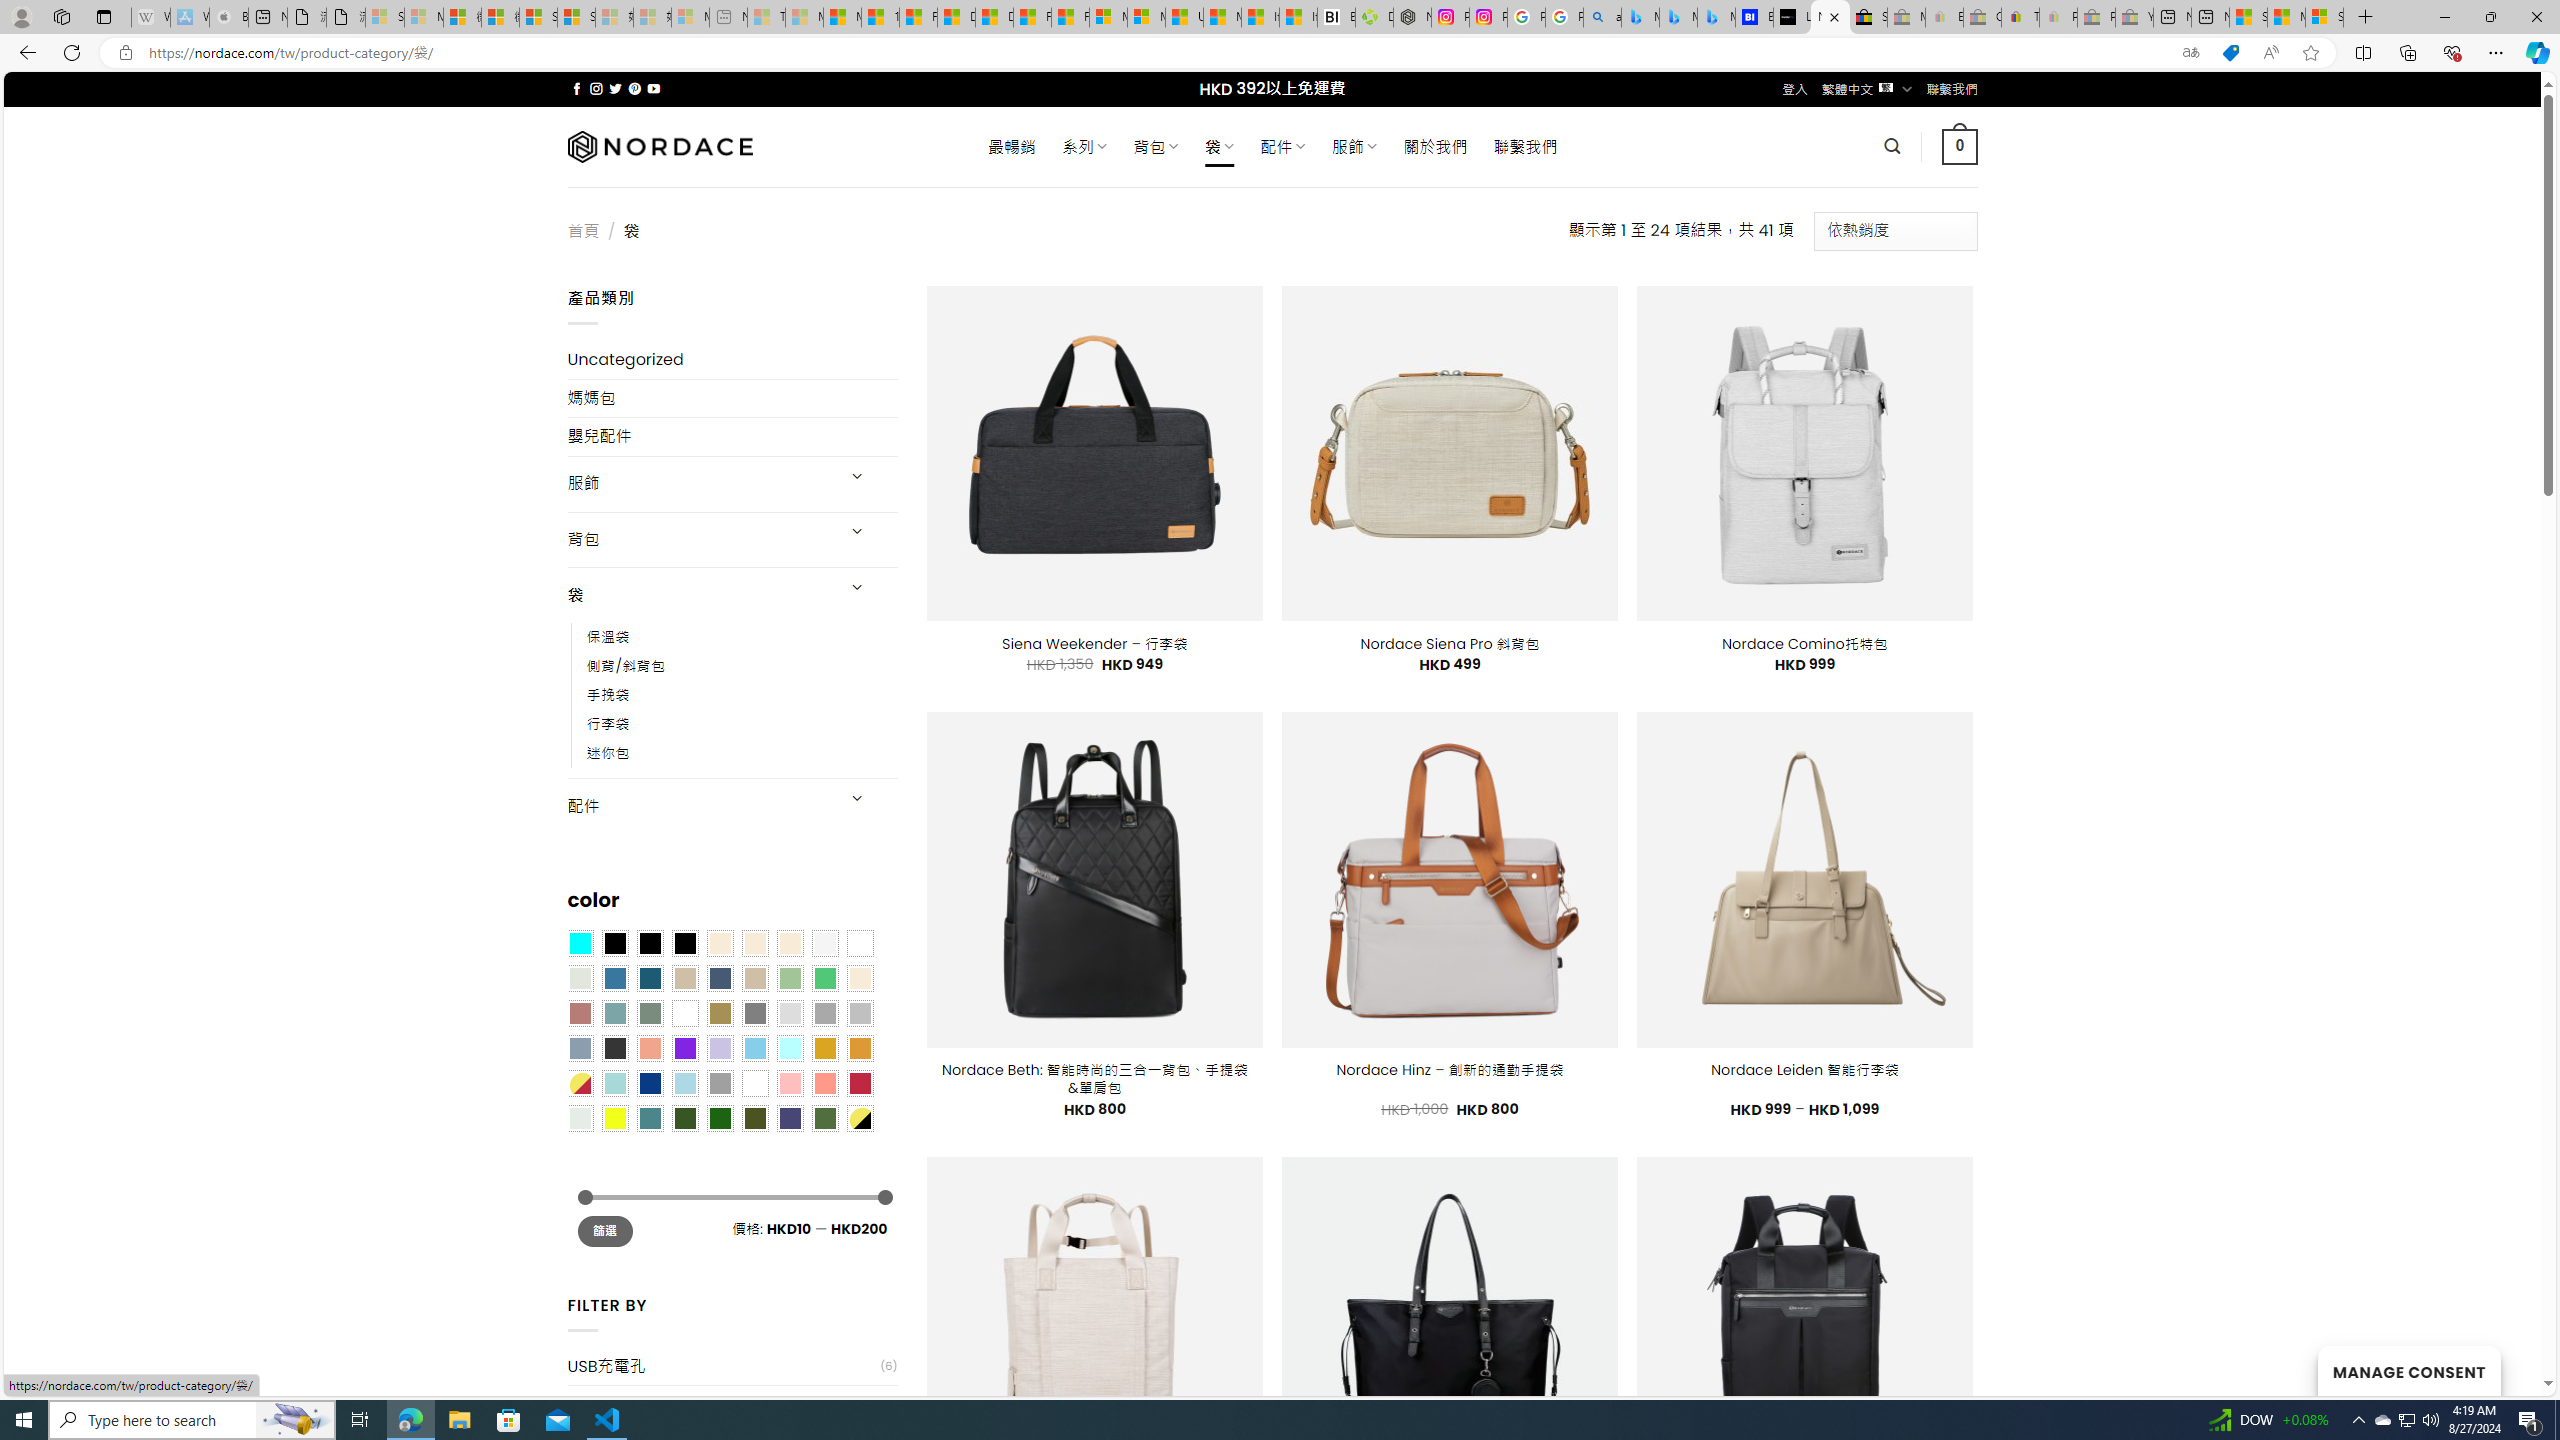 Image resolution: width=2560 pixels, height=1440 pixels. I want to click on Show translate options, so click(2190, 53).